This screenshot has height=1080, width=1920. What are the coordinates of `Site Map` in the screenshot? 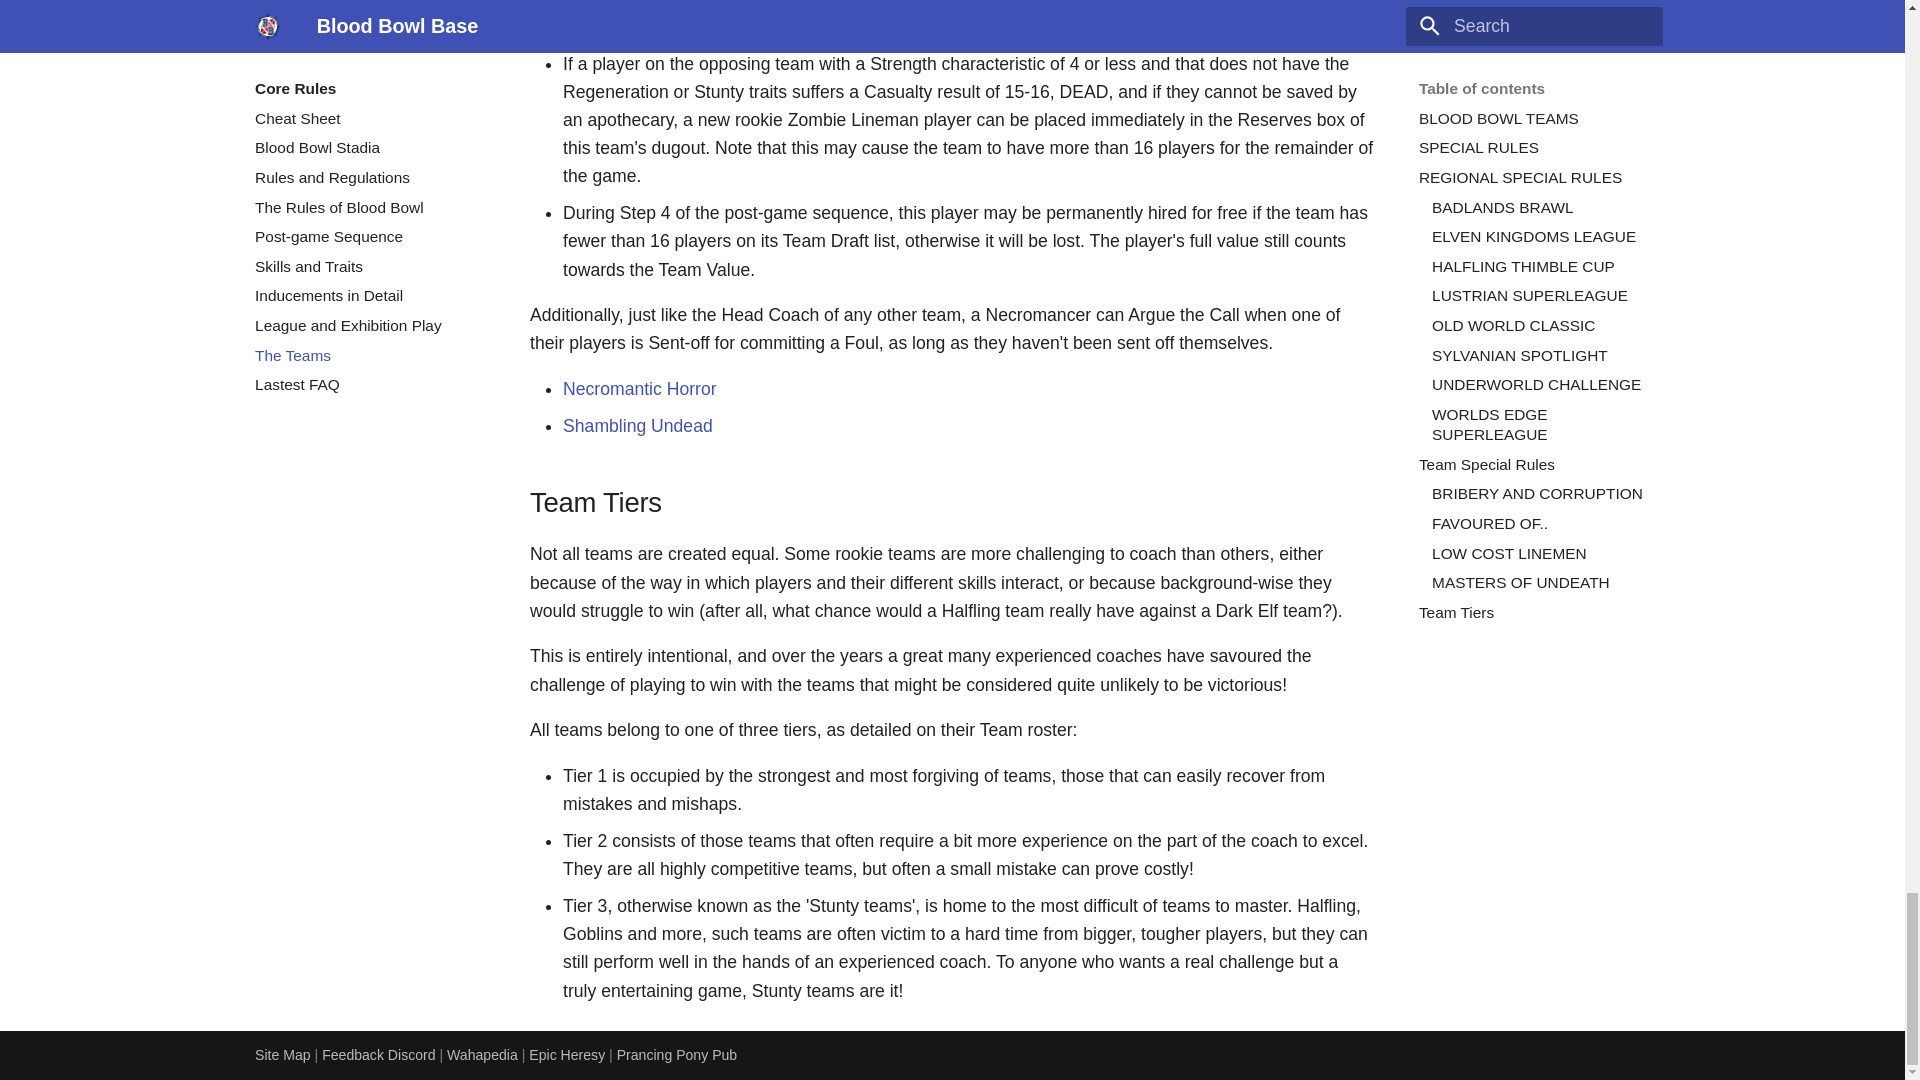 It's located at (284, 1054).